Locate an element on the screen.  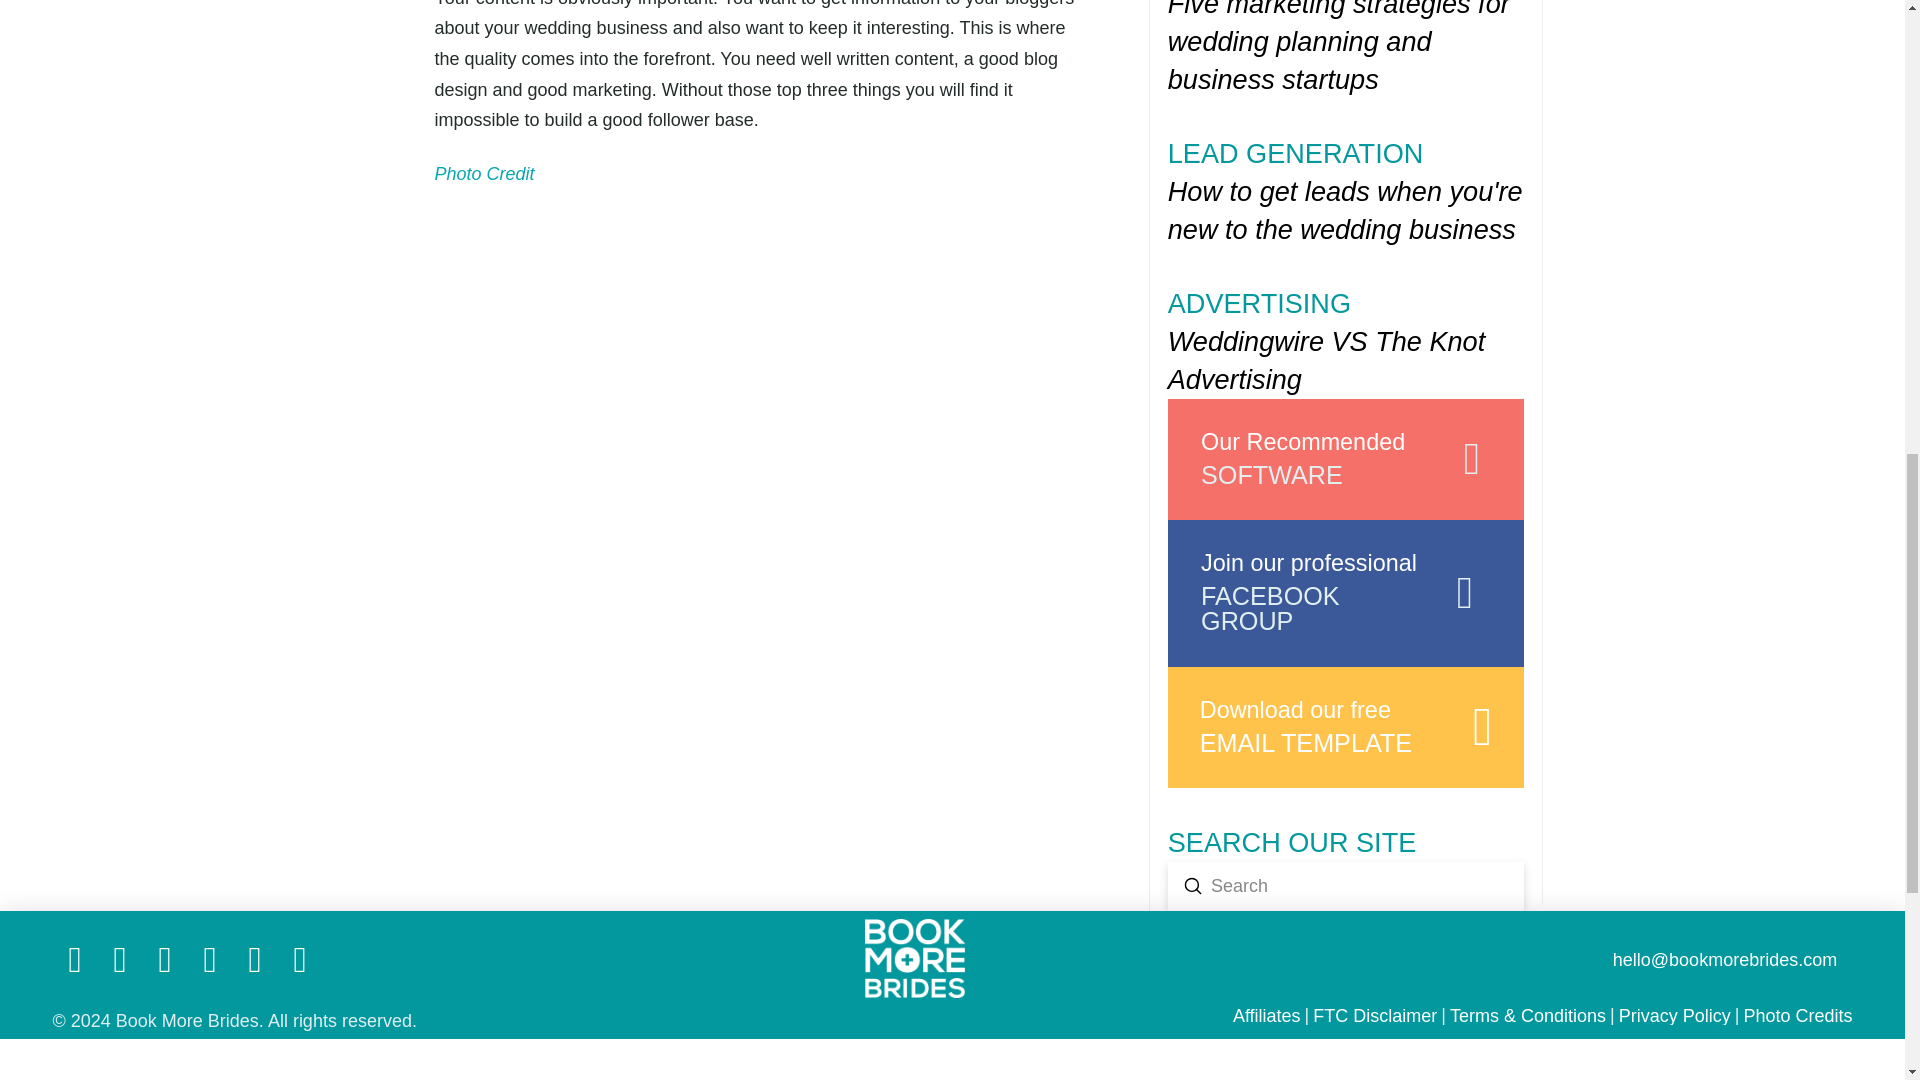
How to get leads when you're new to the wedding business is located at coordinates (1346, 593).